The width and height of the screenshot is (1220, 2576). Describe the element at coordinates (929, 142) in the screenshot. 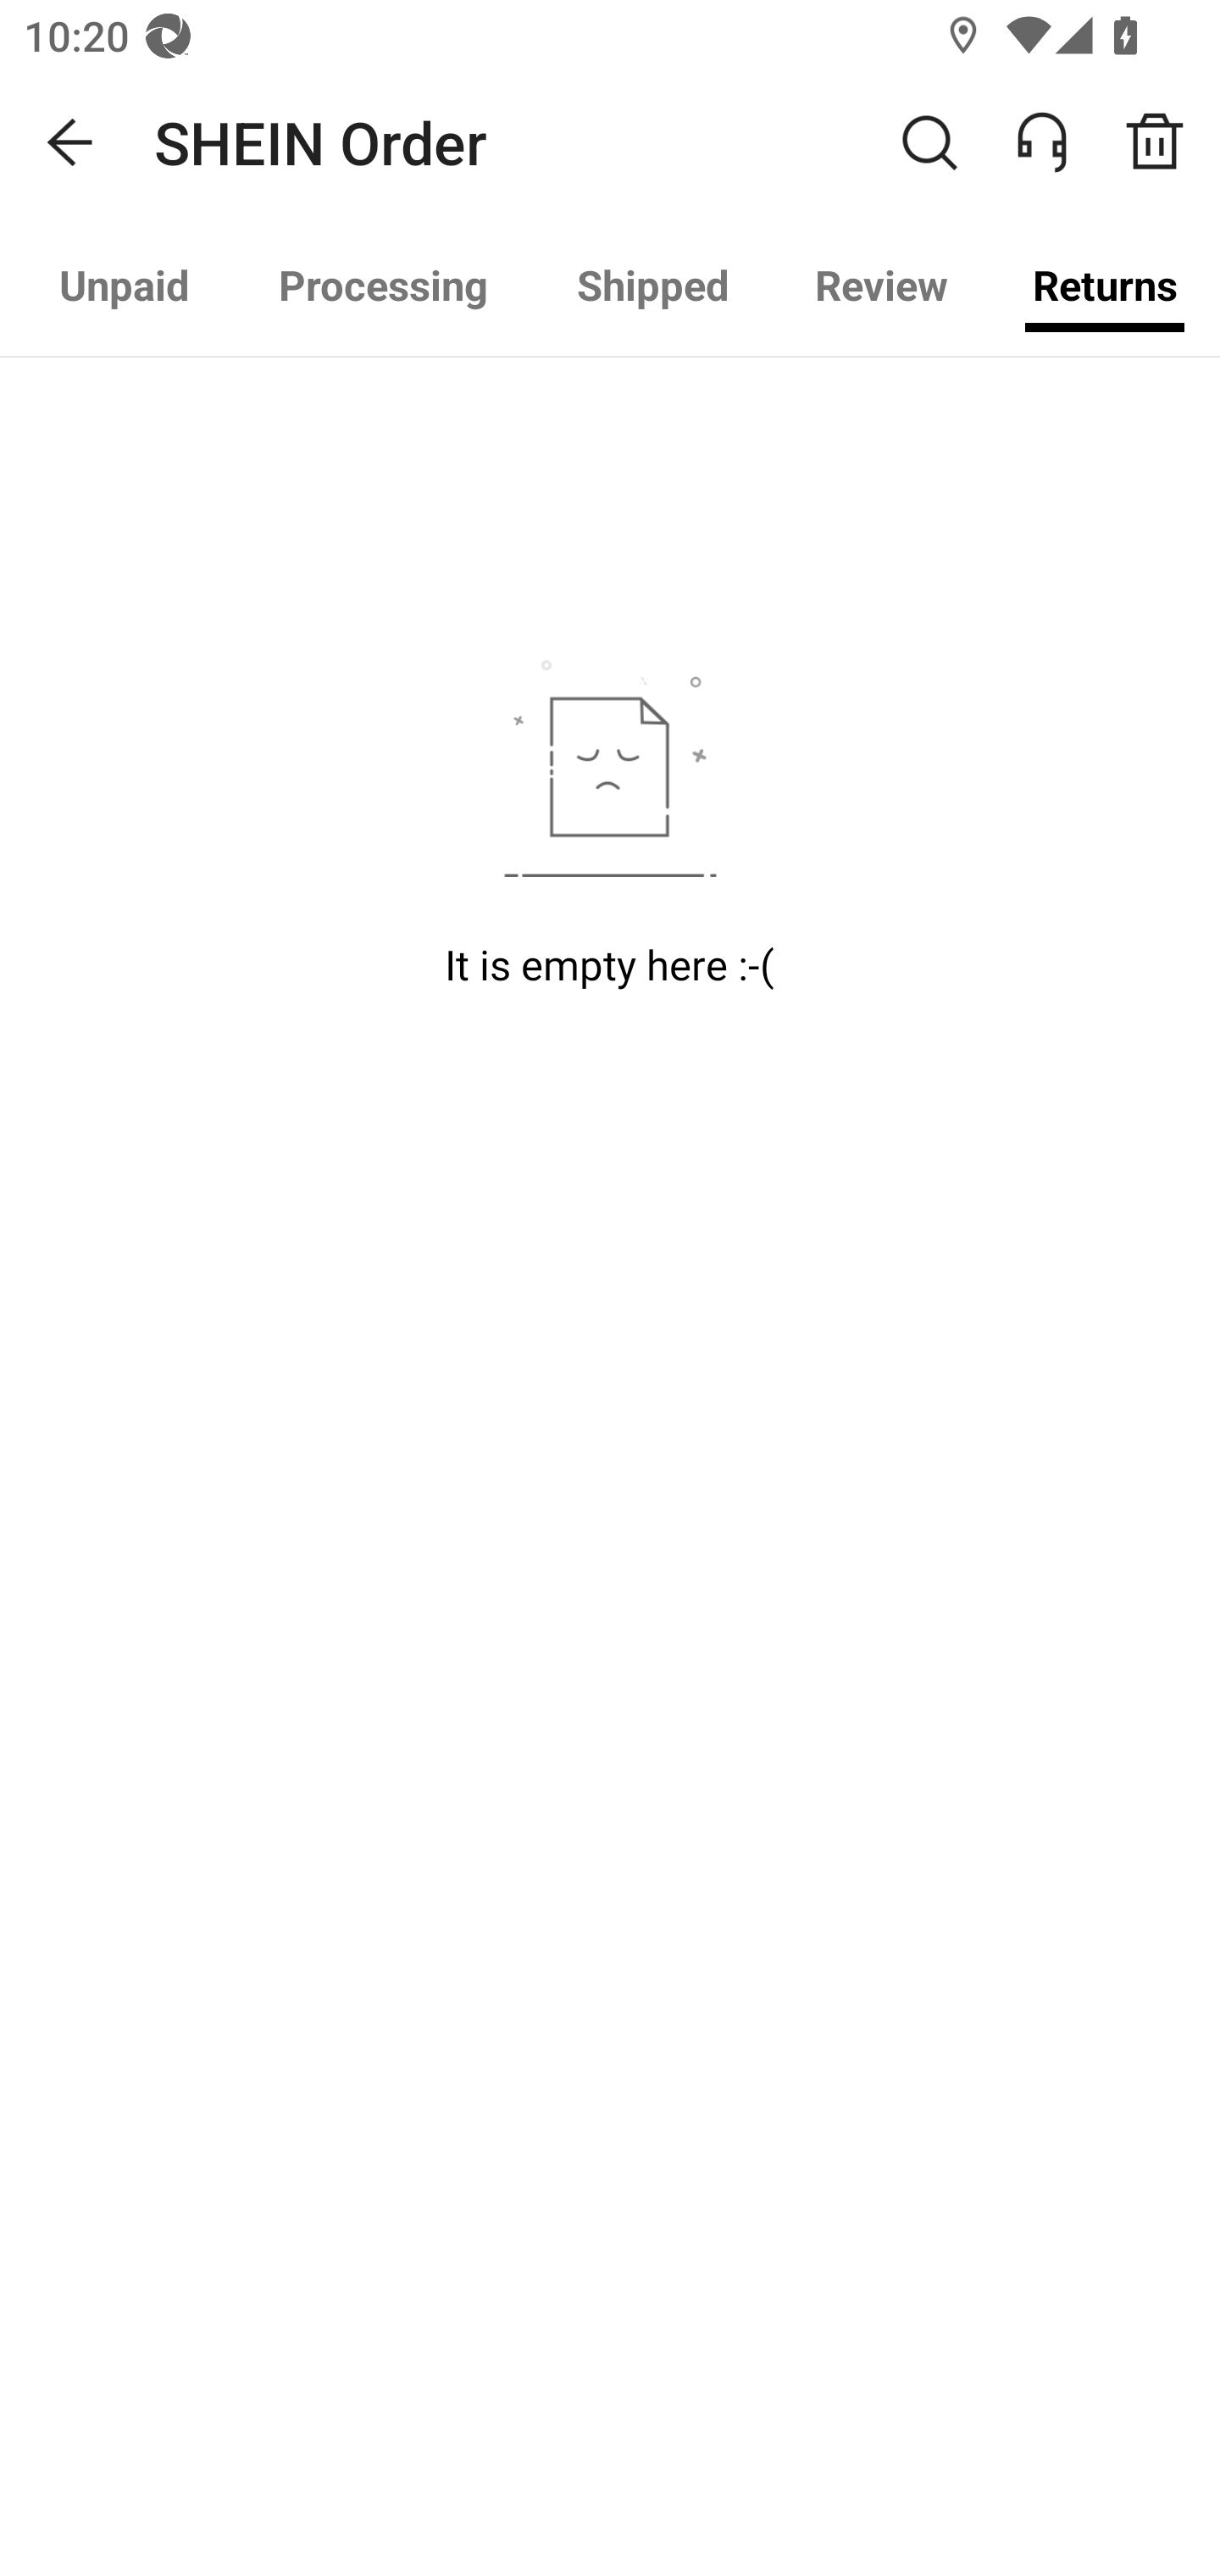

I see `Search` at that location.